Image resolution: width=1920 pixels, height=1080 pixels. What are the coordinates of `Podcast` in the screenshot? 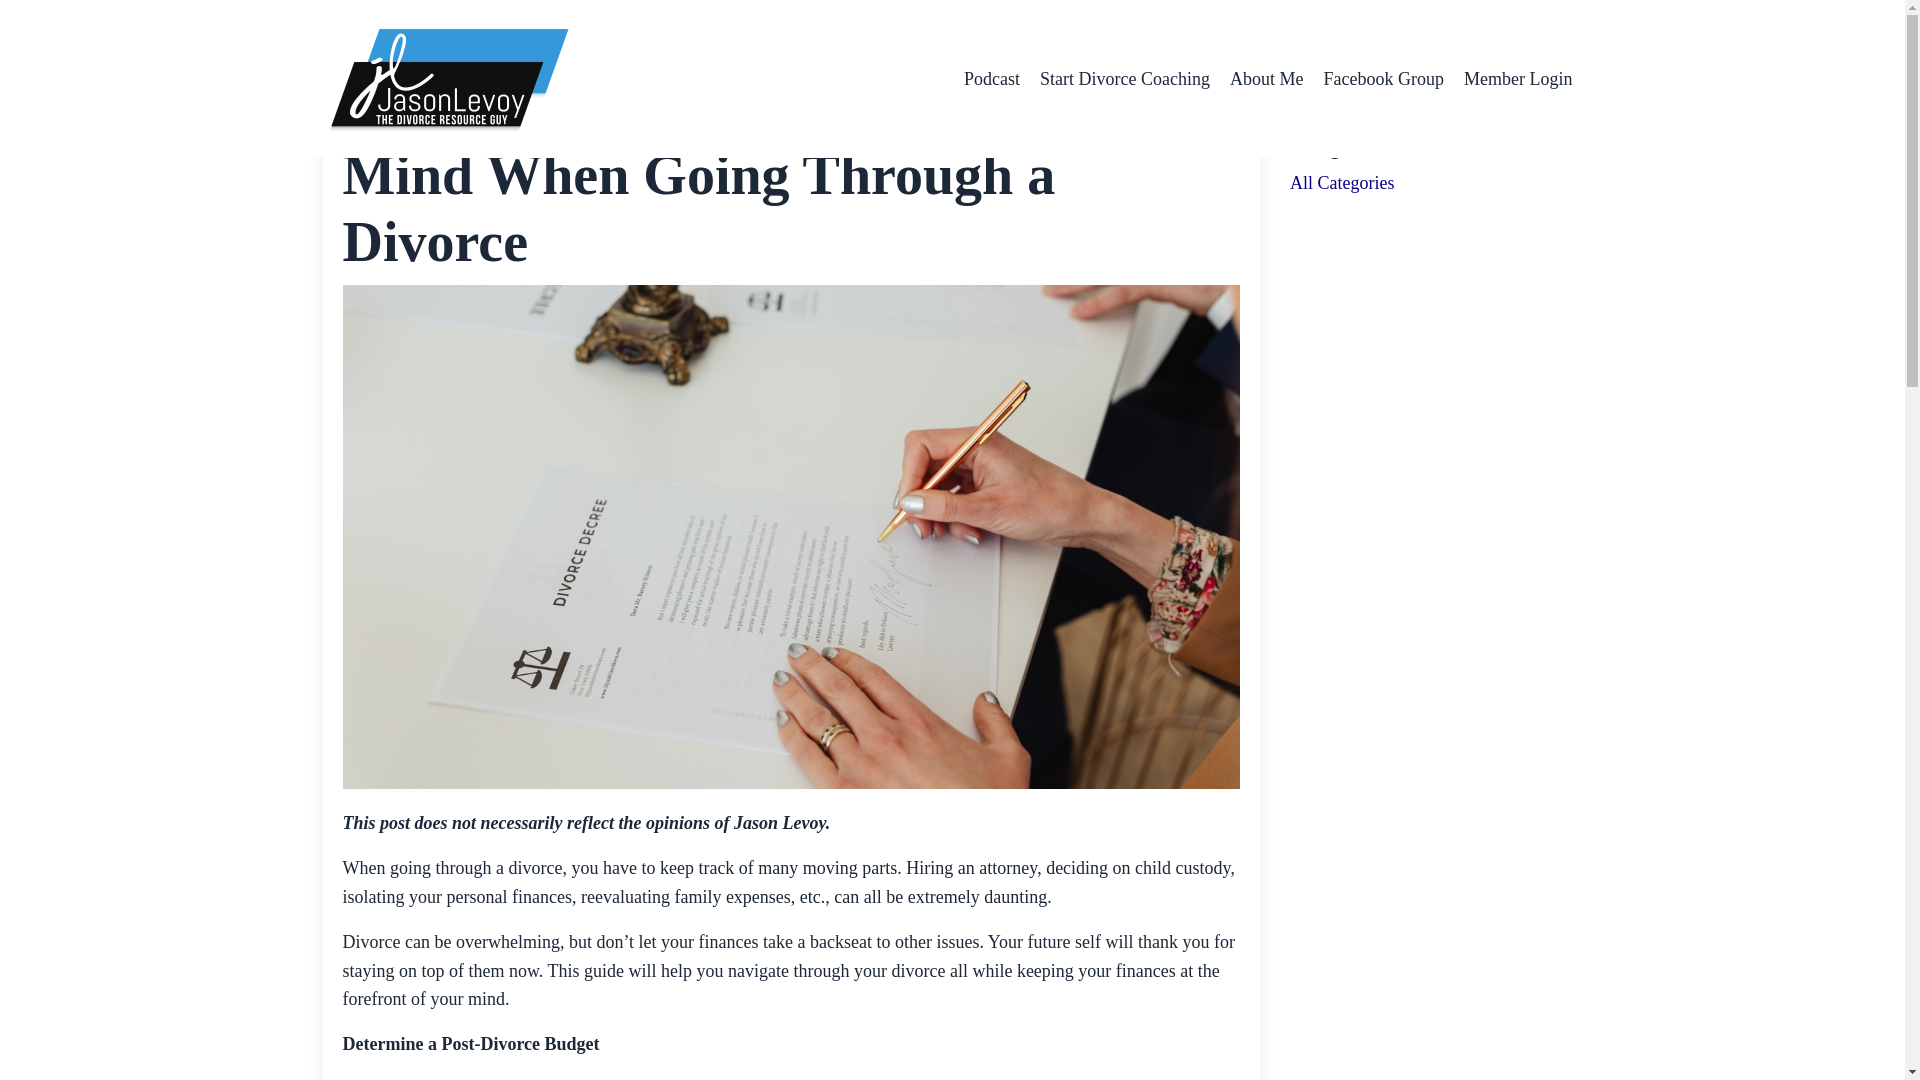 It's located at (991, 78).